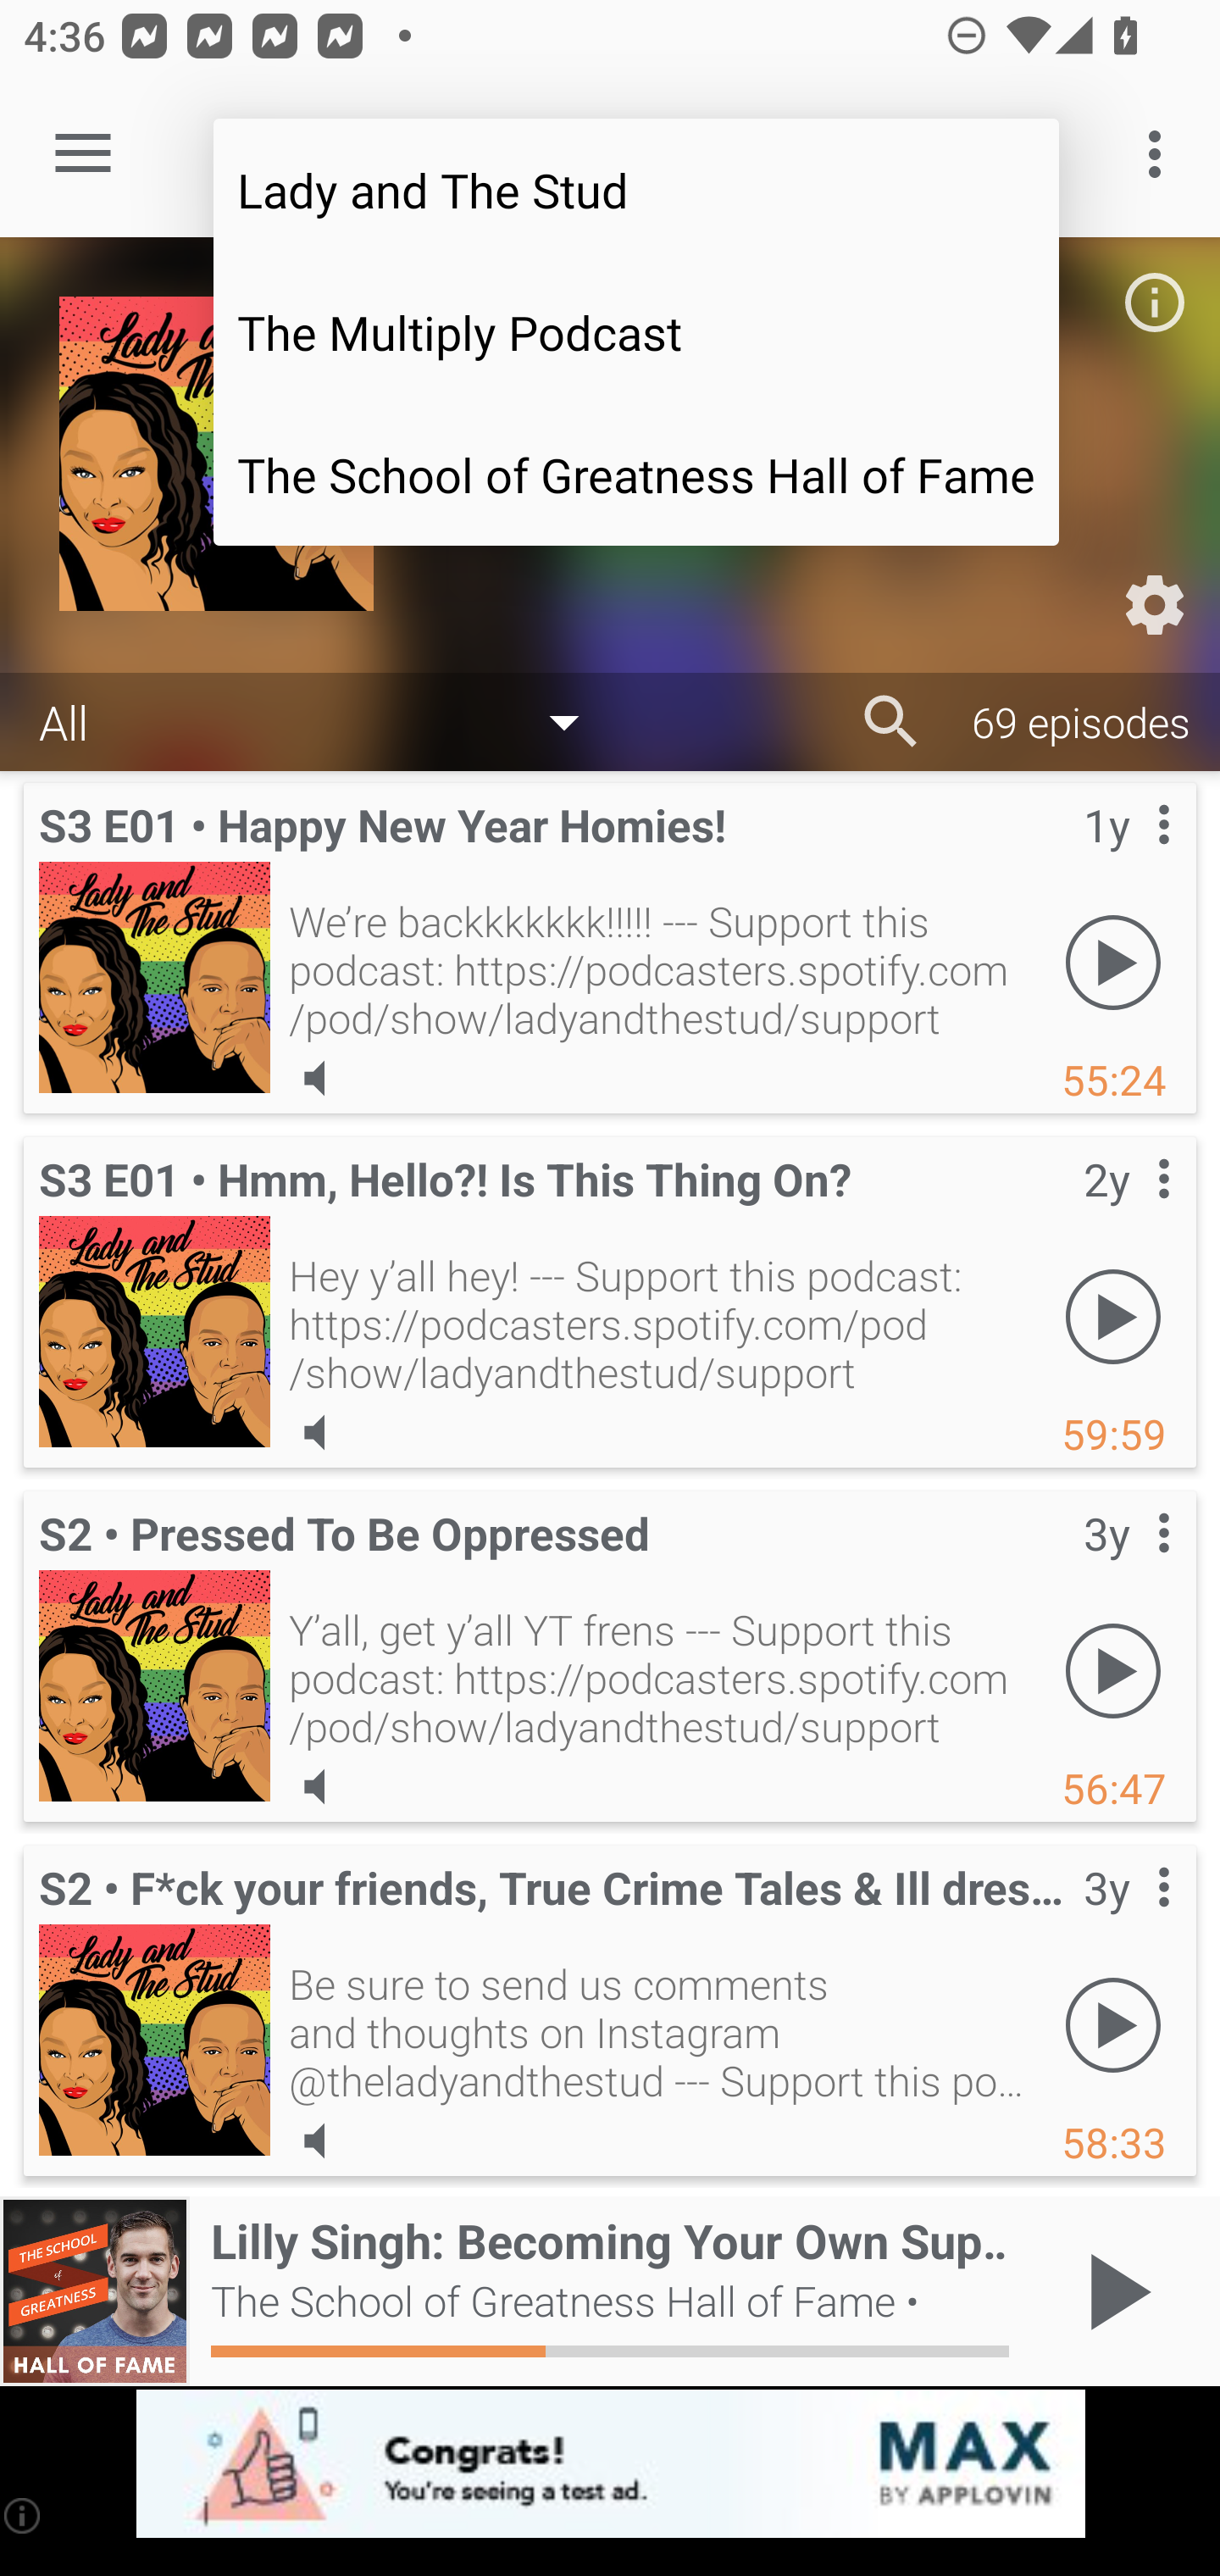 The width and height of the screenshot is (1220, 2576). Describe the element at coordinates (635, 189) in the screenshot. I see `Lady and The Stud` at that location.